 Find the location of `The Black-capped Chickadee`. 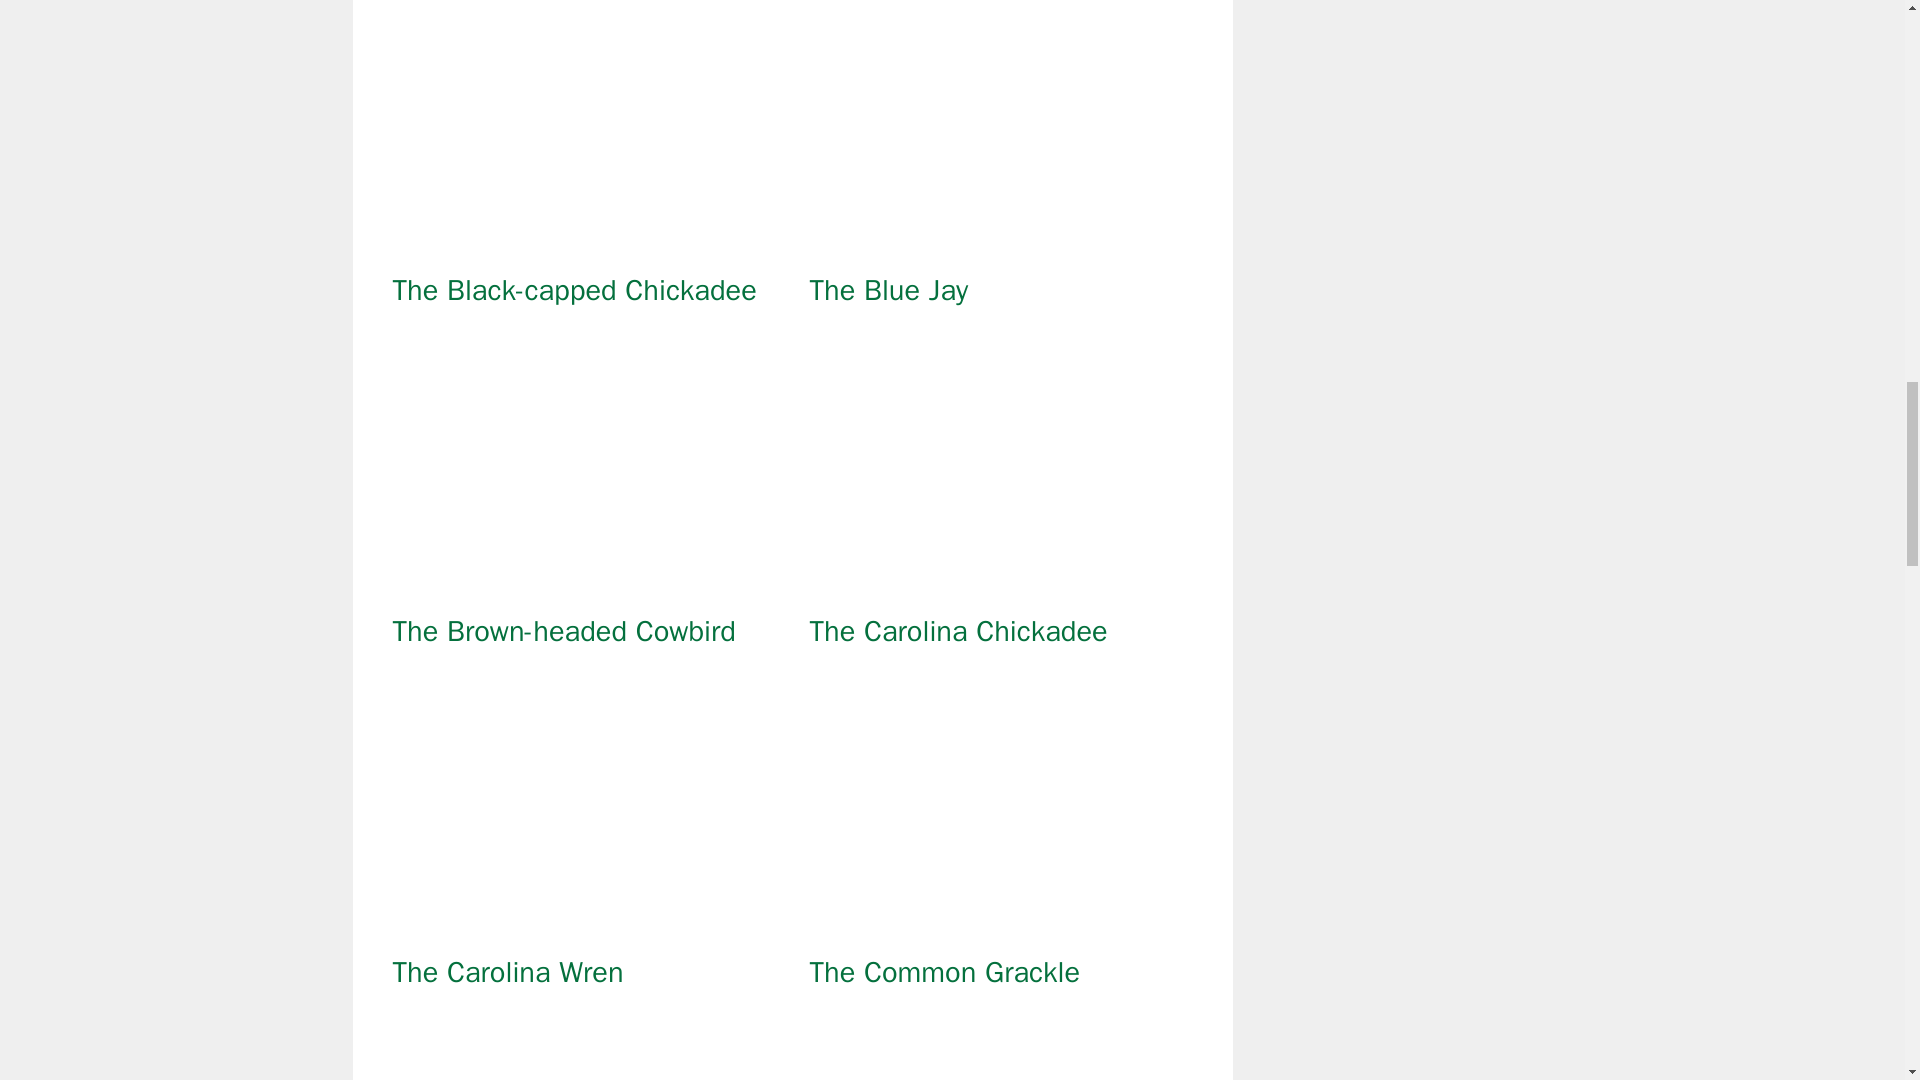

The Black-capped Chickadee is located at coordinates (574, 290).